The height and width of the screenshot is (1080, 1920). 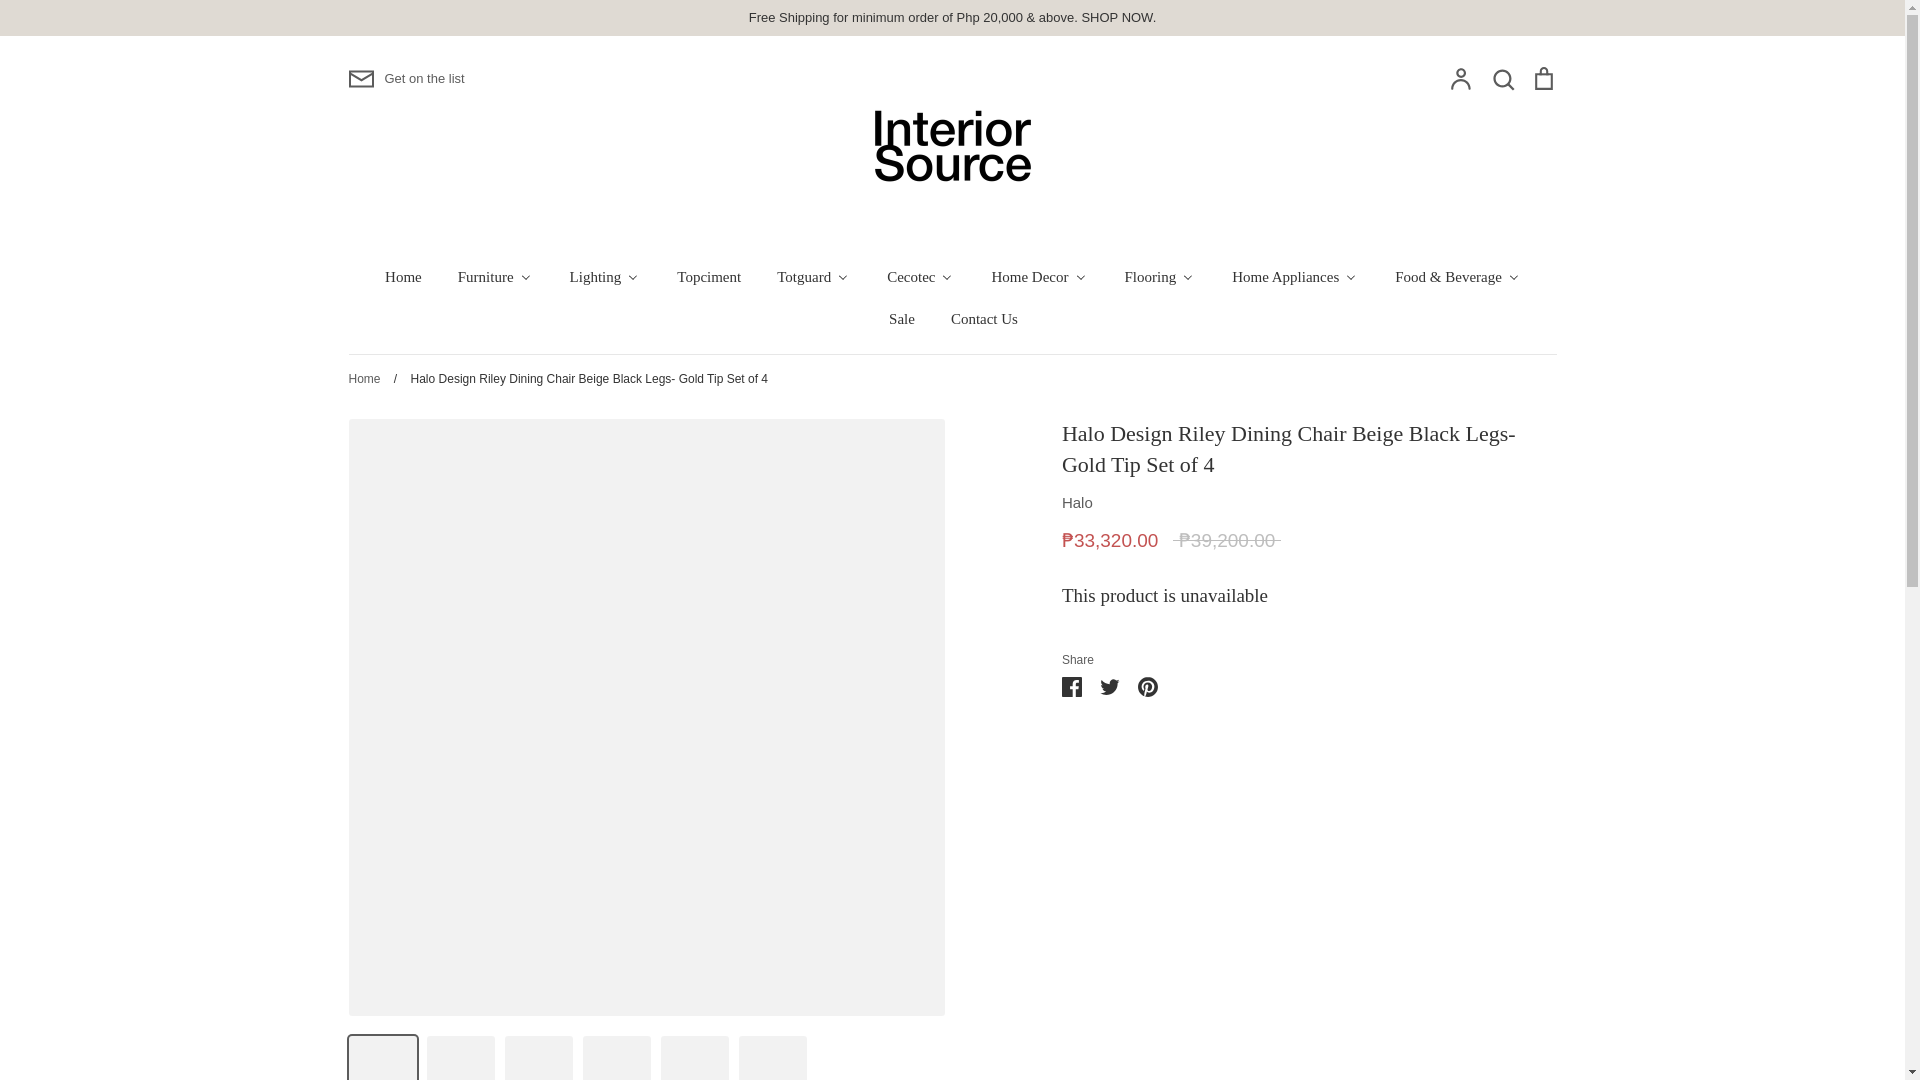 I want to click on Search, so click(x=1502, y=78).